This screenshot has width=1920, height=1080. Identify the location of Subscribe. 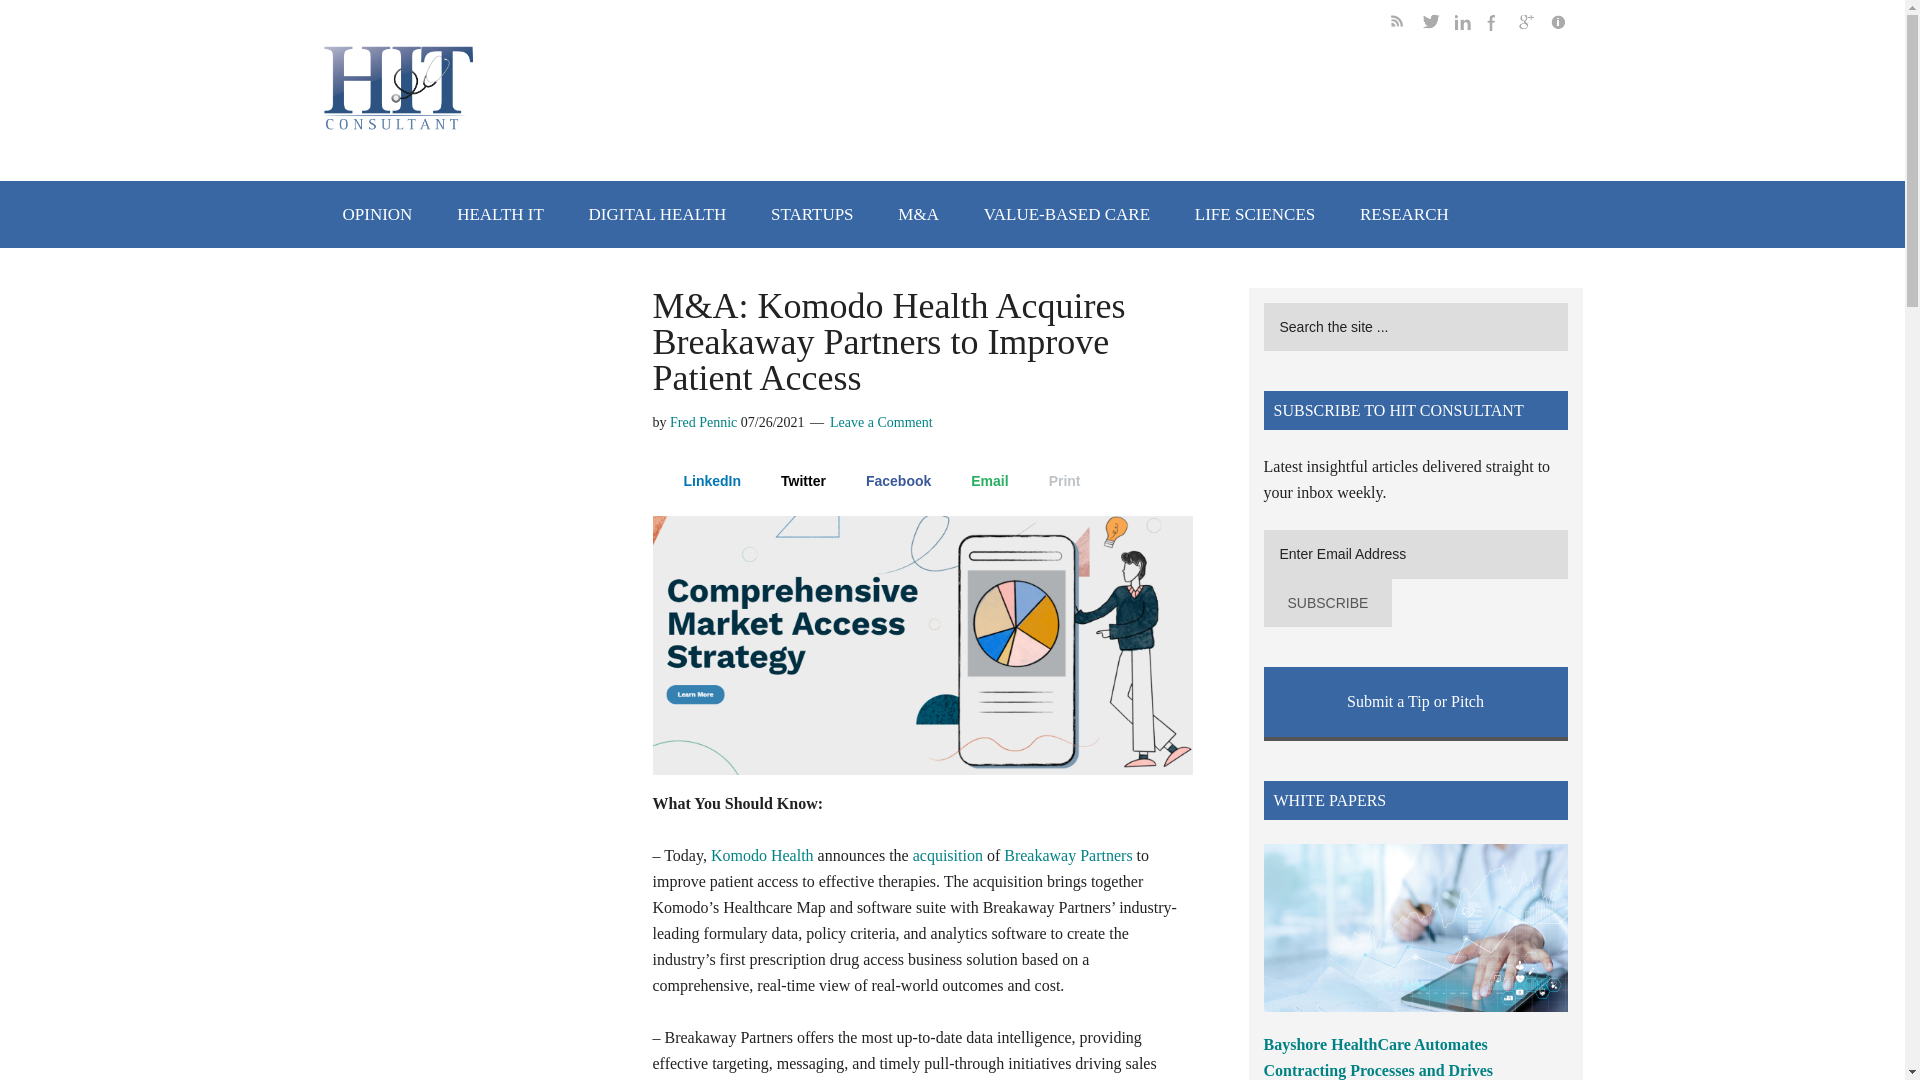
(1328, 602).